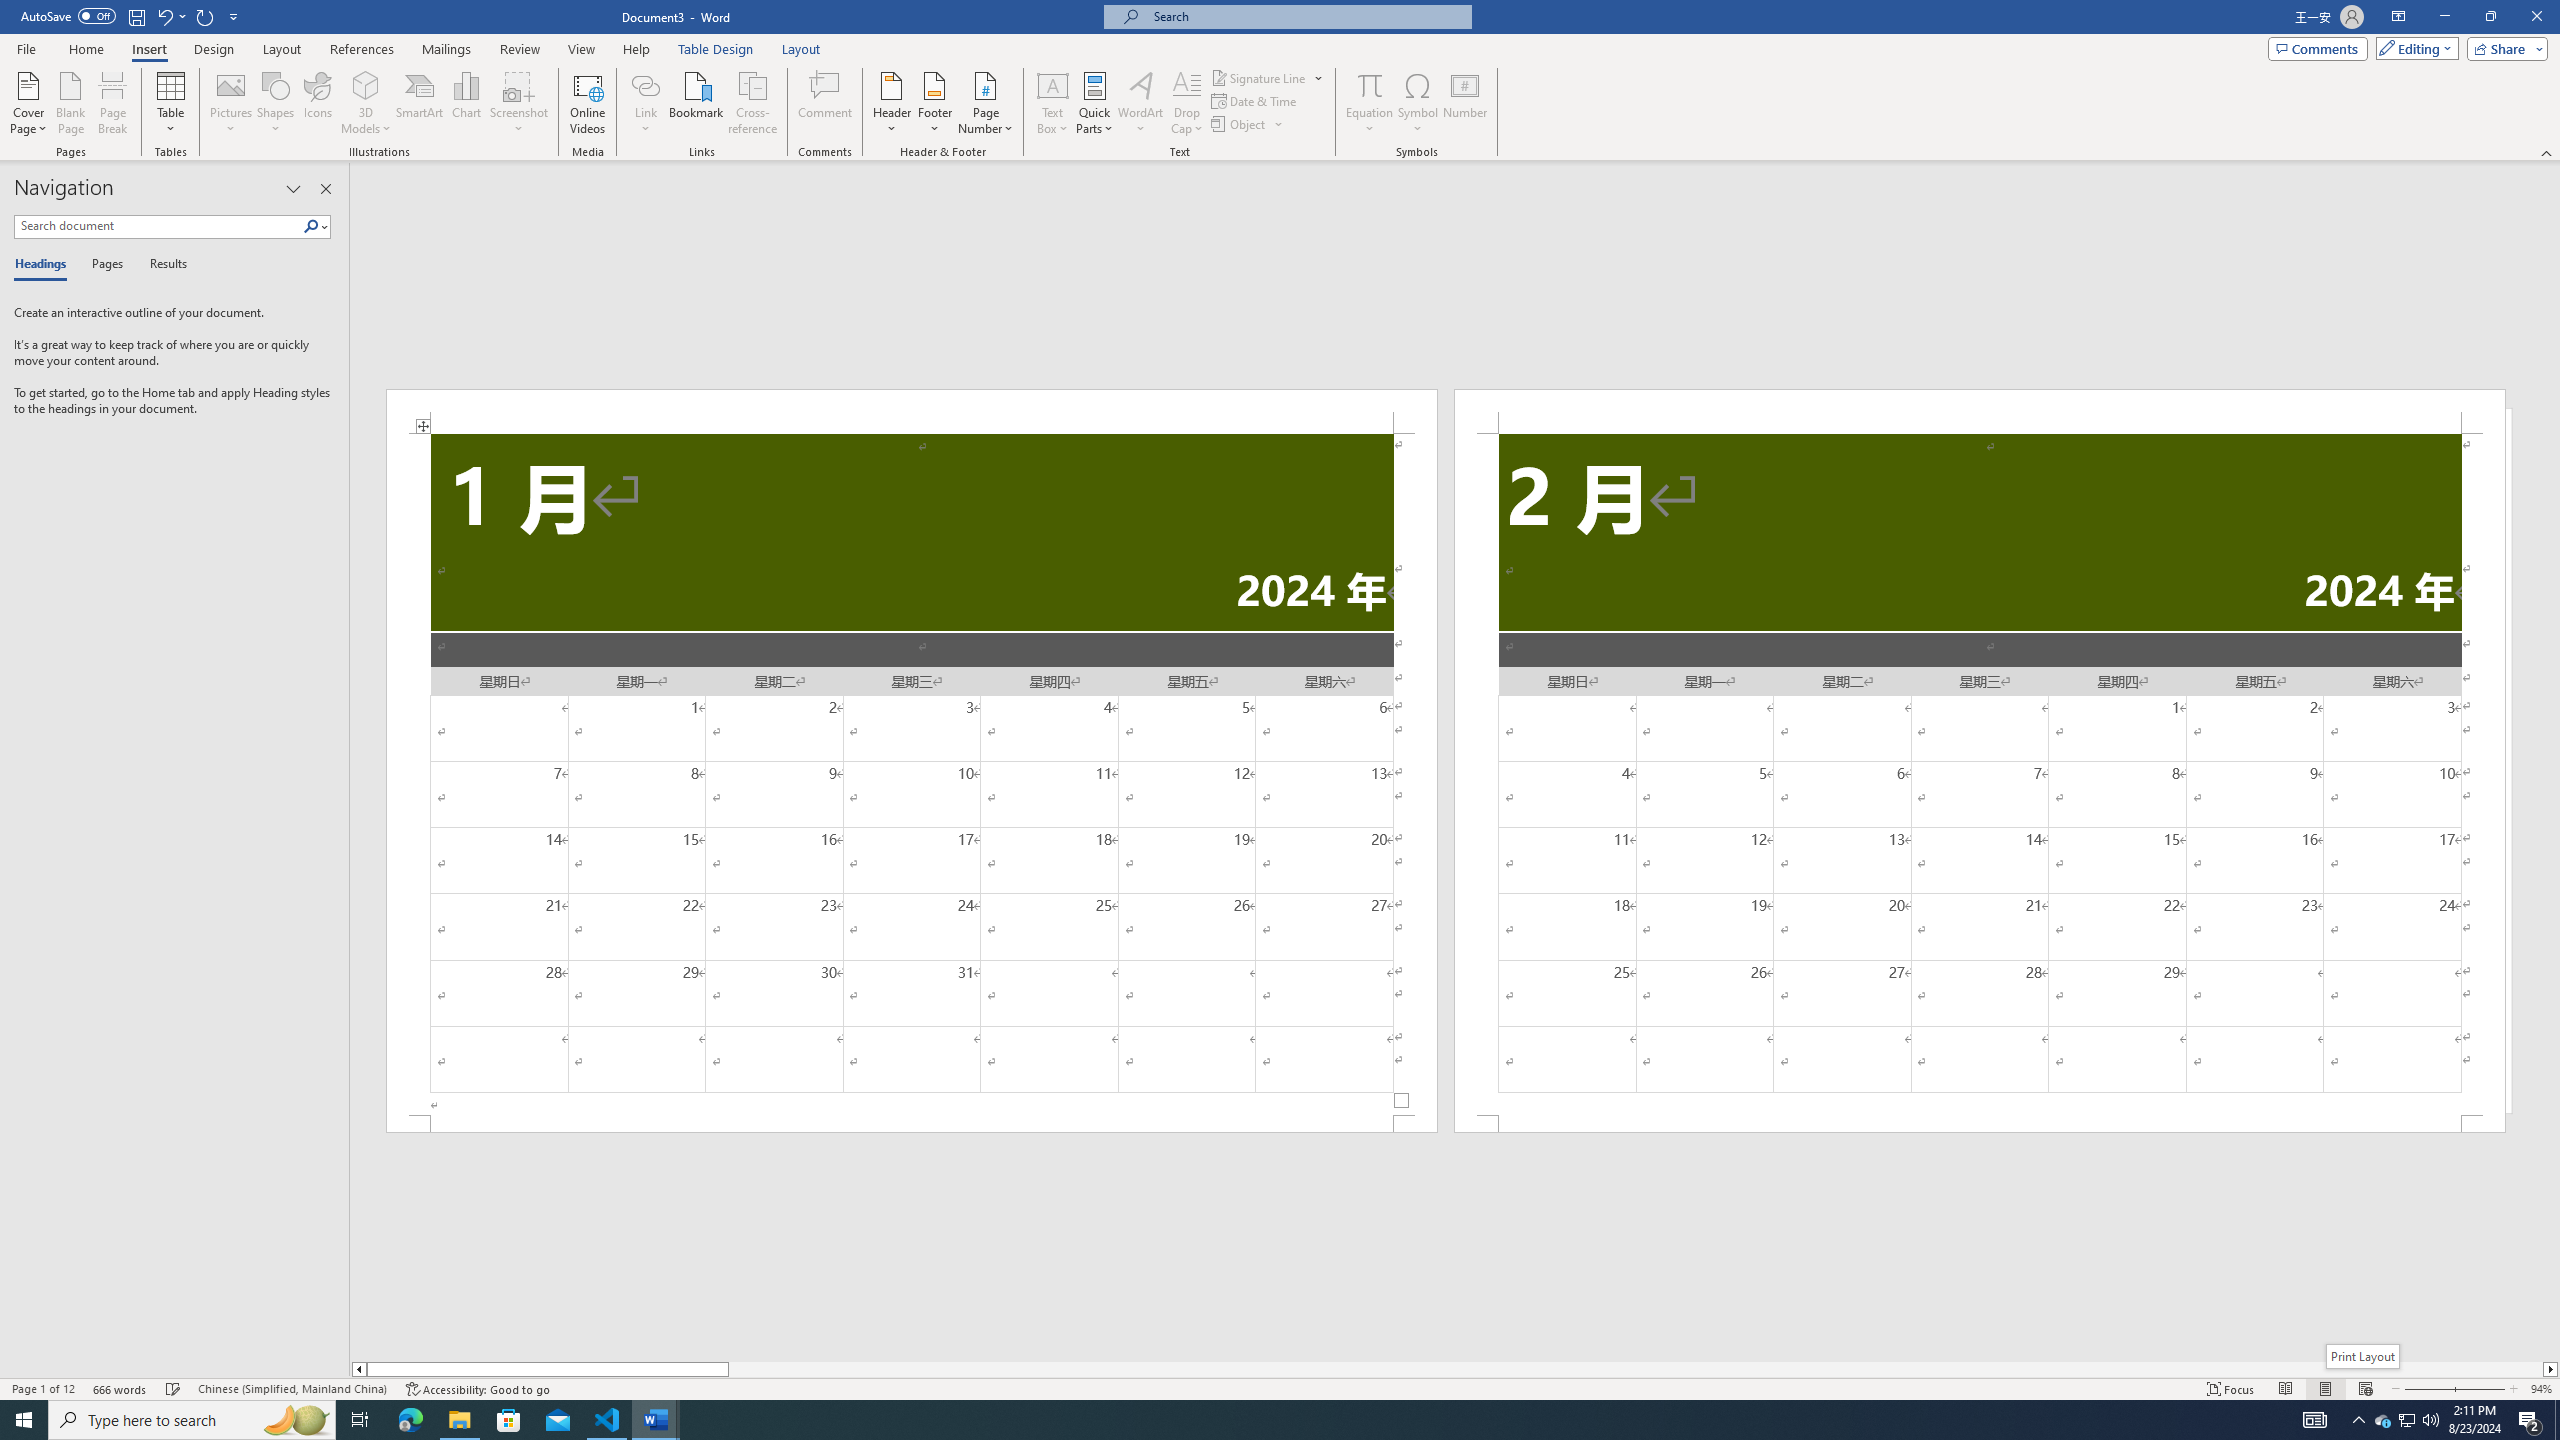  What do you see at coordinates (1053, 103) in the screenshot?
I see `Text Box` at bounding box center [1053, 103].